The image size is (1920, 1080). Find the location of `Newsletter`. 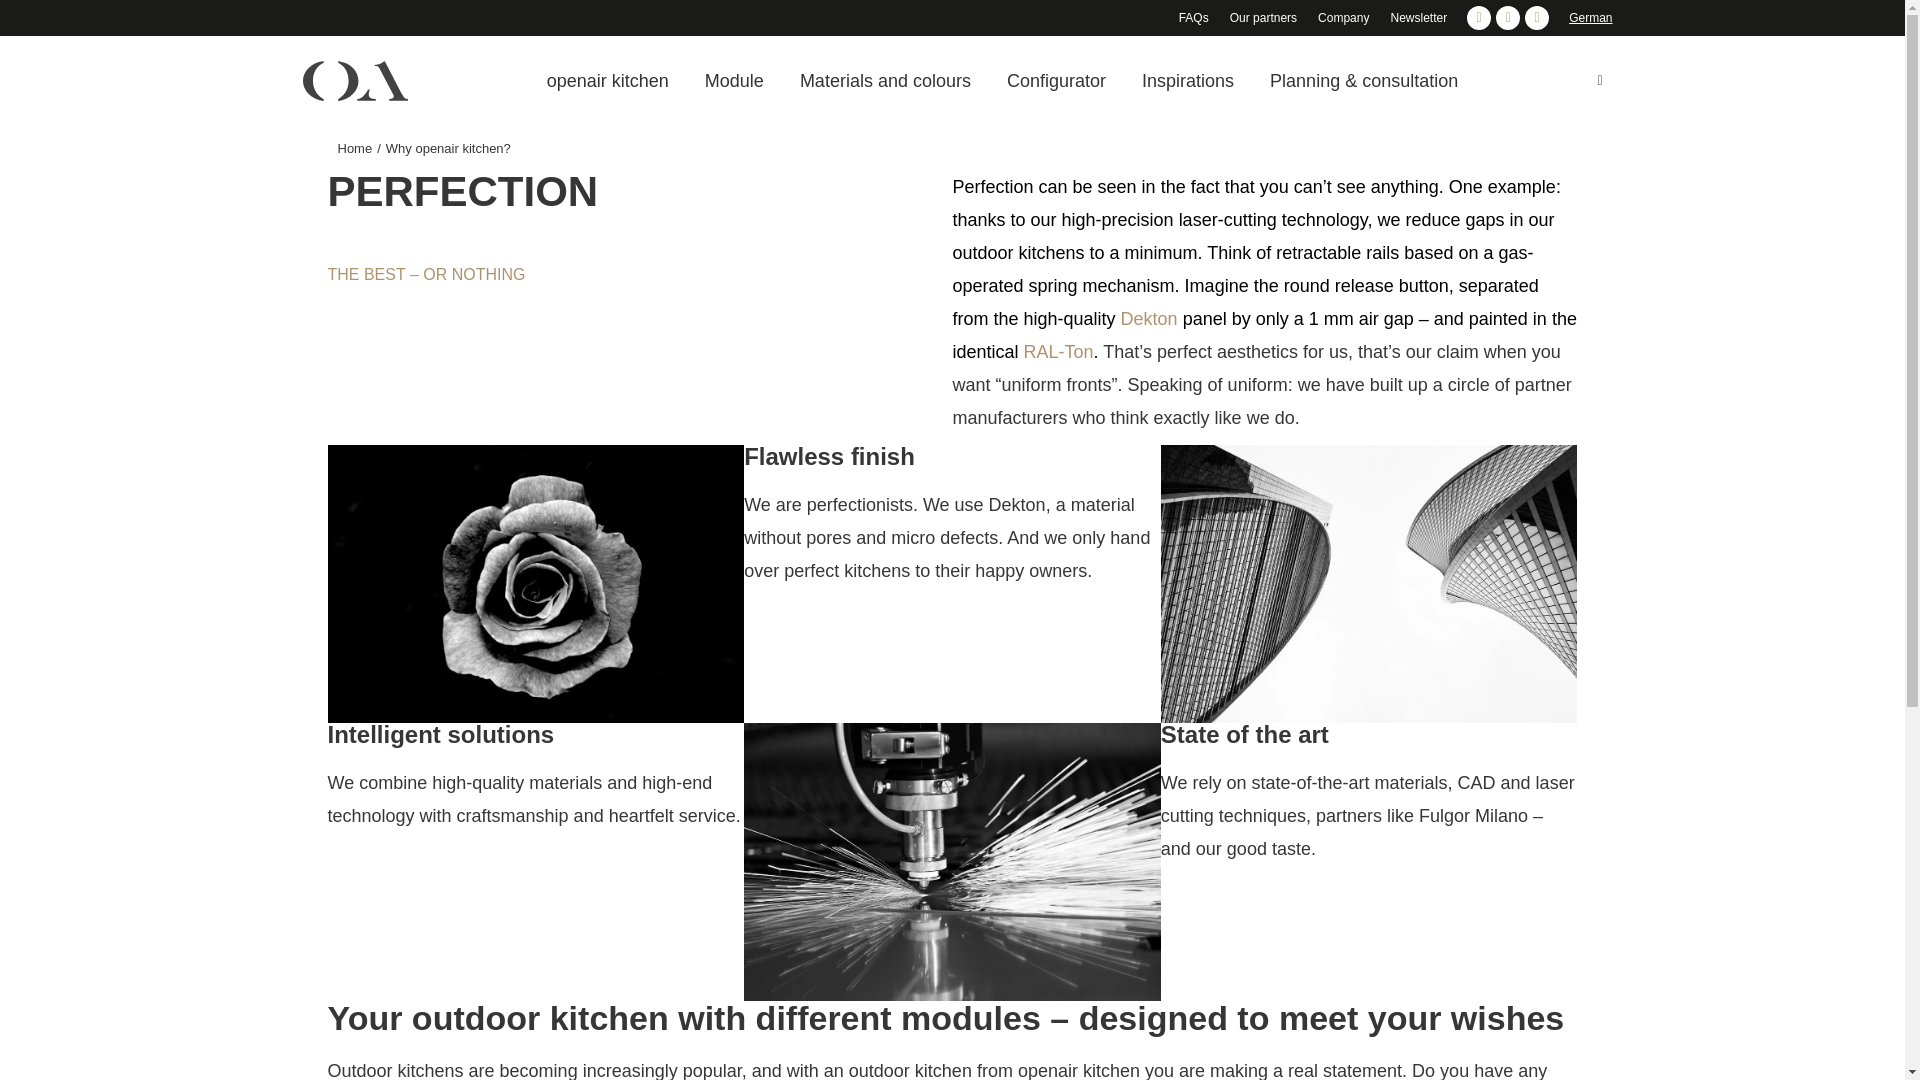

Newsletter is located at coordinates (1418, 18).